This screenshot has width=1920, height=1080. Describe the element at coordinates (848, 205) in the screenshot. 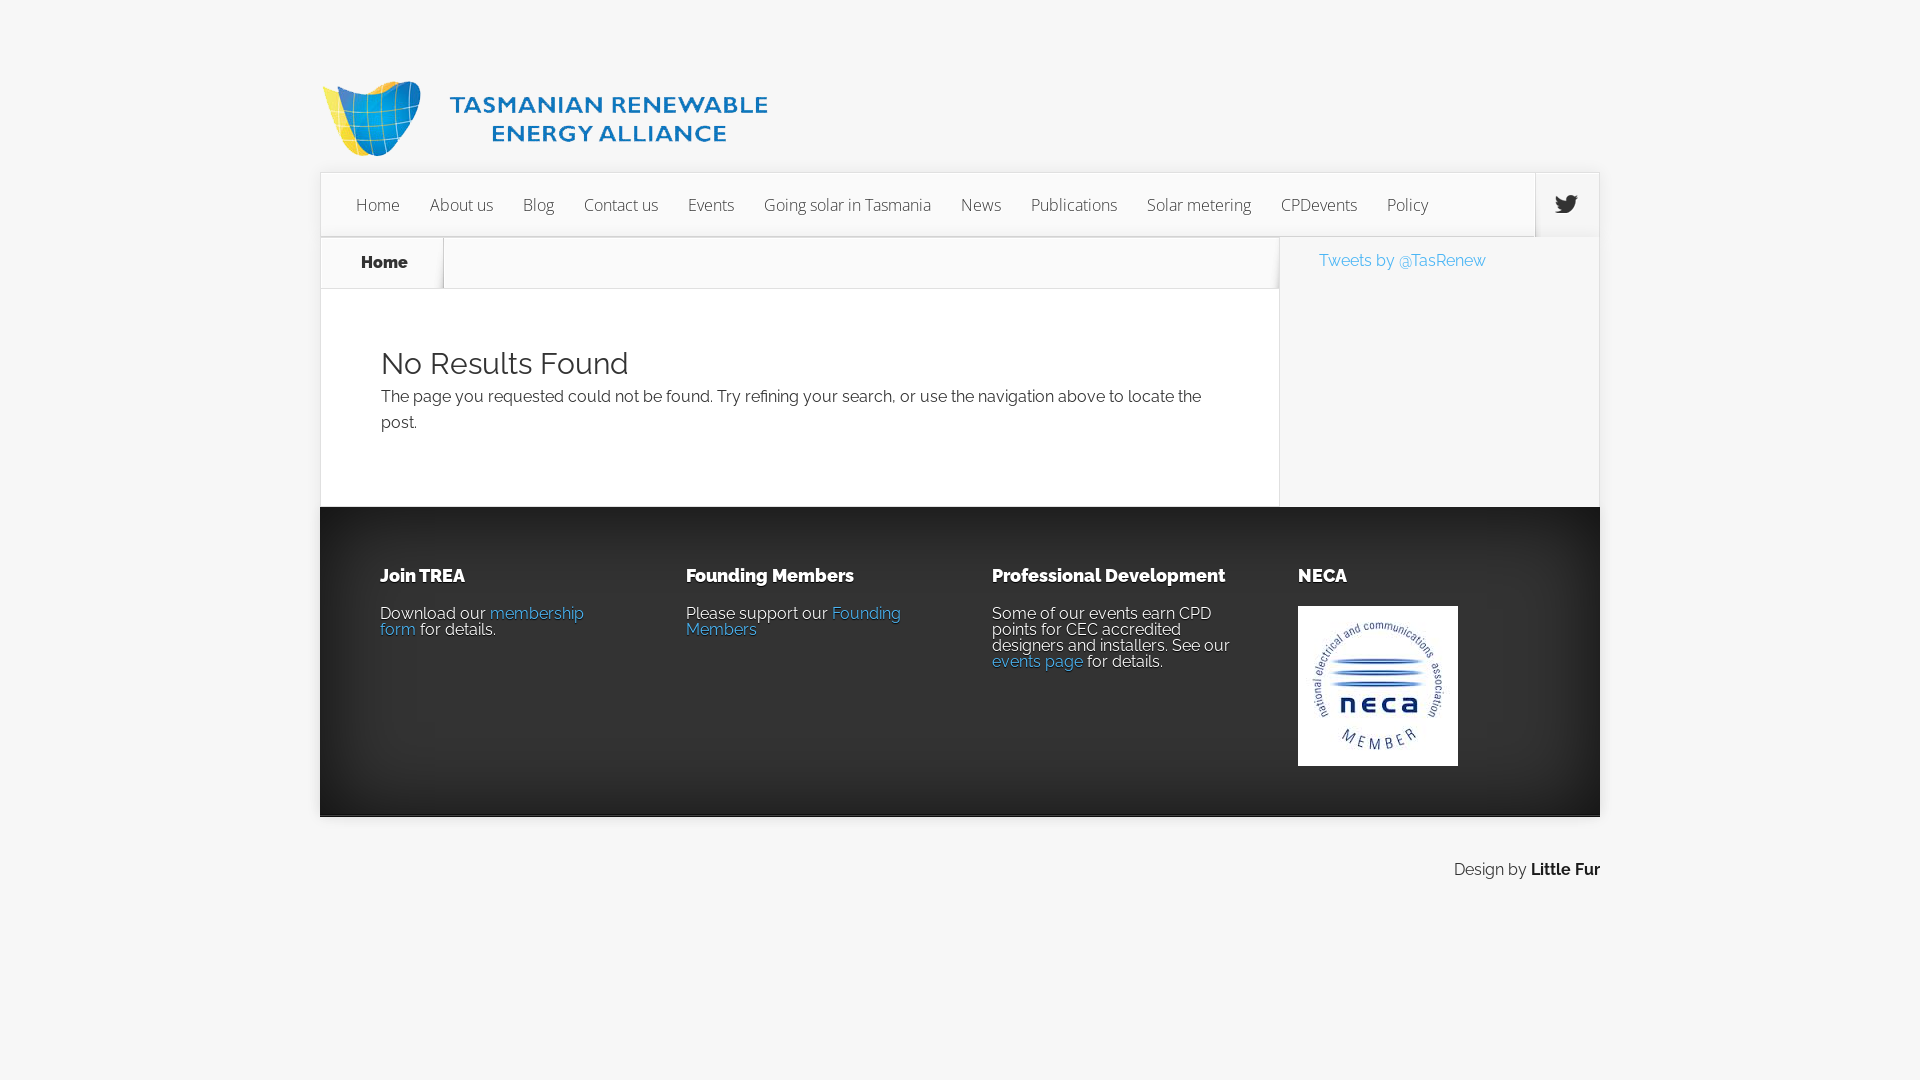

I see `Going solar in Tasmania` at that location.